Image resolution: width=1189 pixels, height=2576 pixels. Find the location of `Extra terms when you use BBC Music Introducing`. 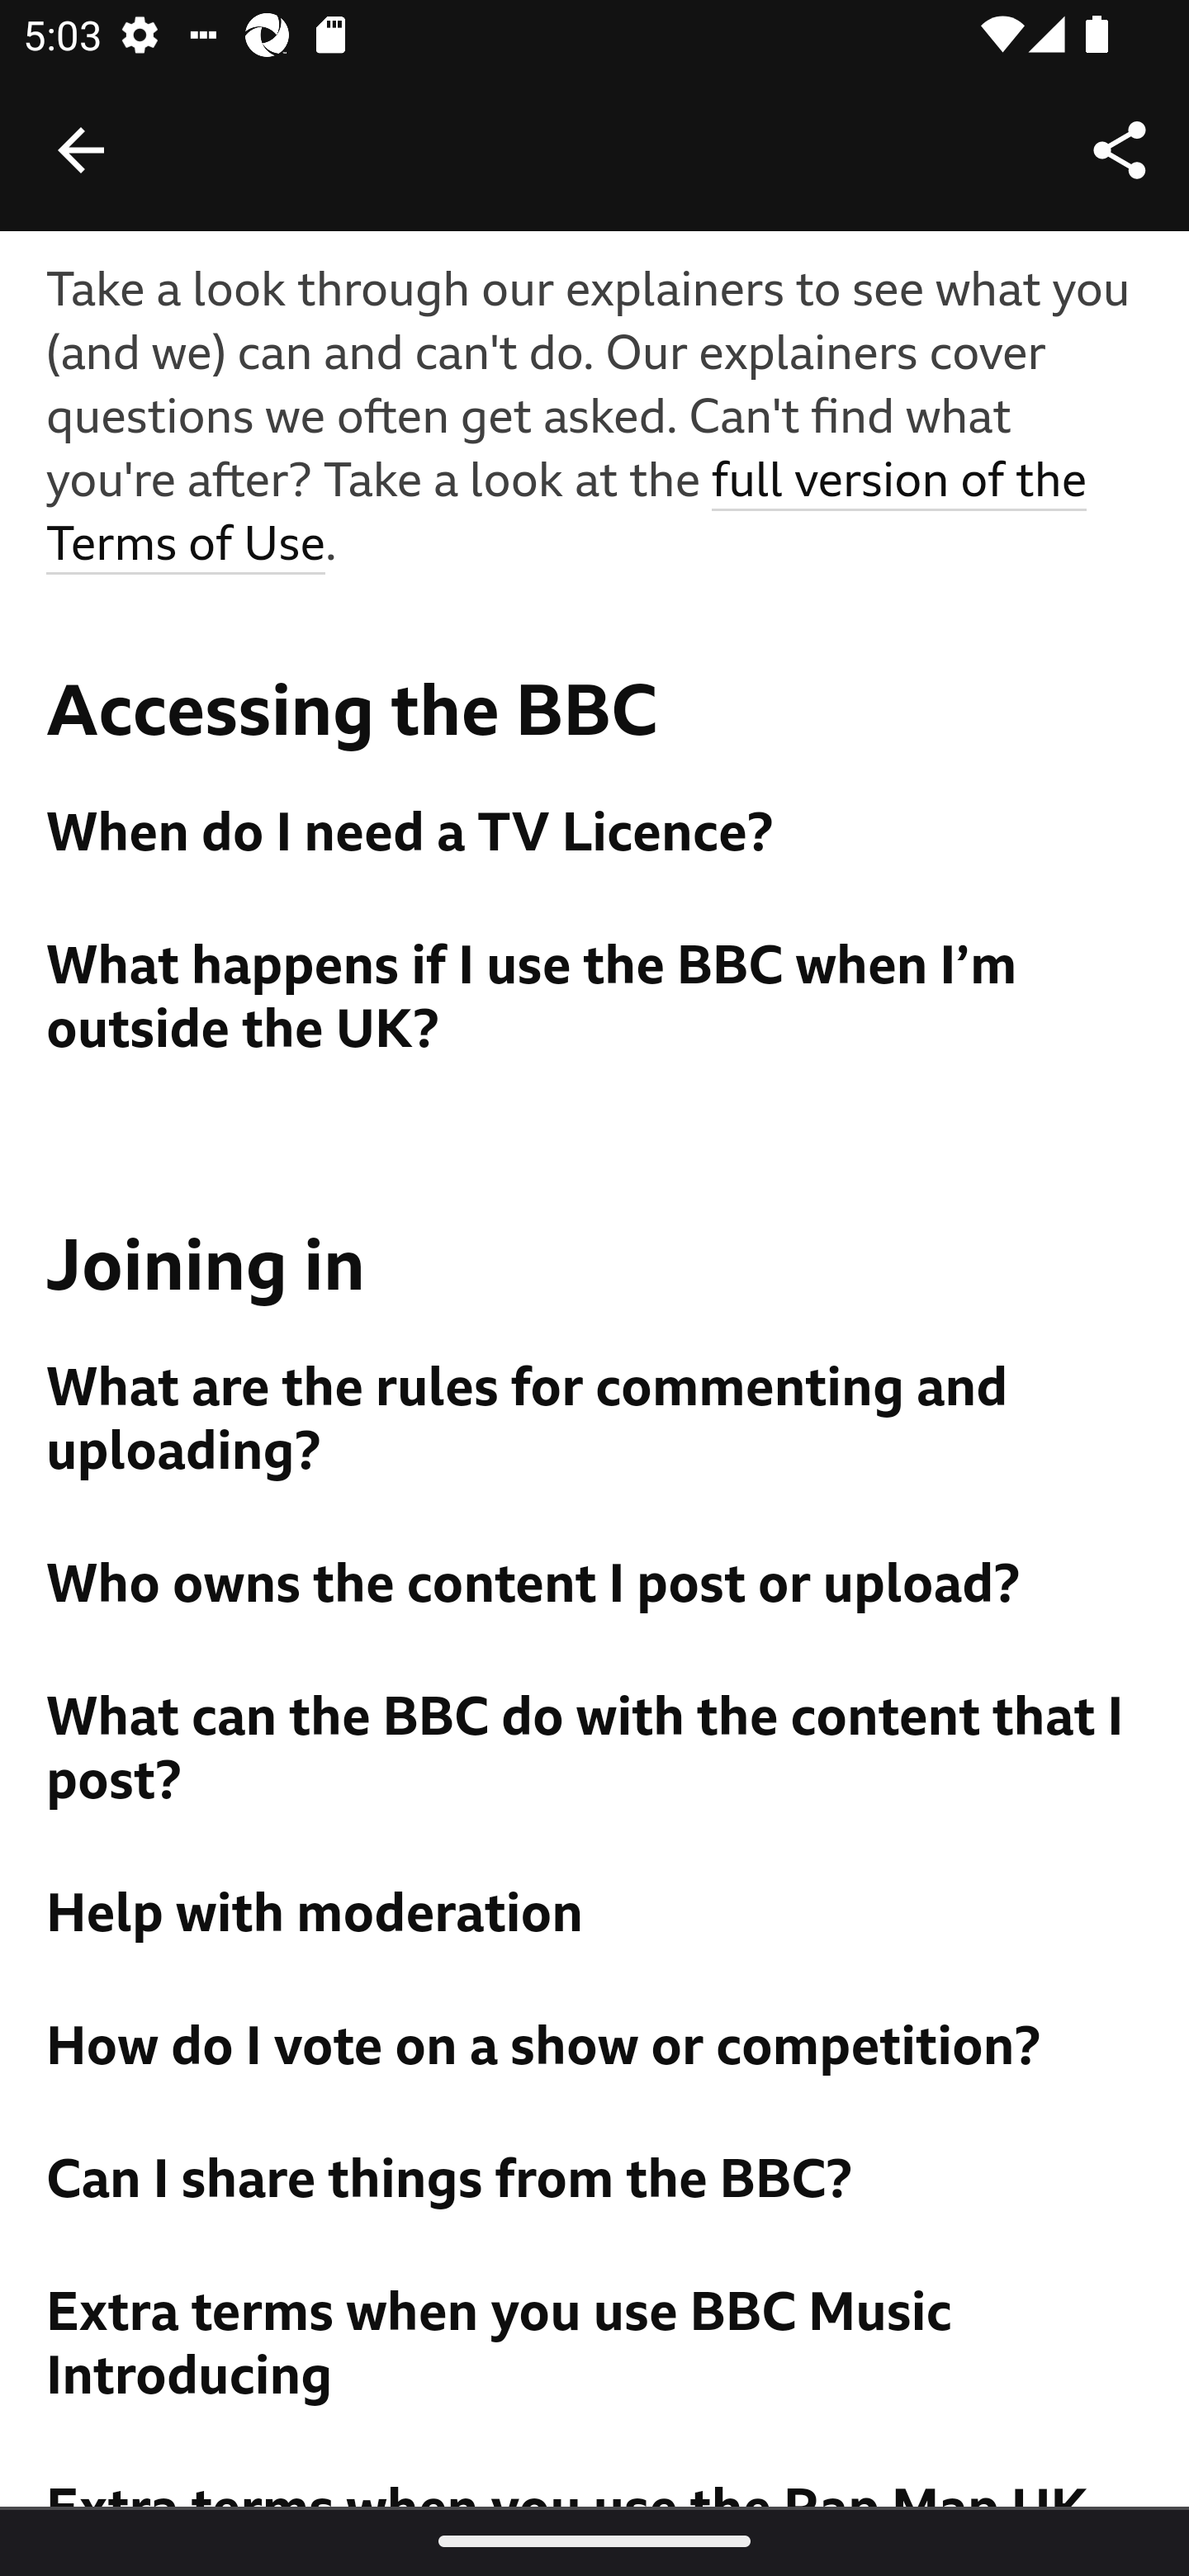

Extra terms when you use BBC Music Introducing is located at coordinates (596, 2348).